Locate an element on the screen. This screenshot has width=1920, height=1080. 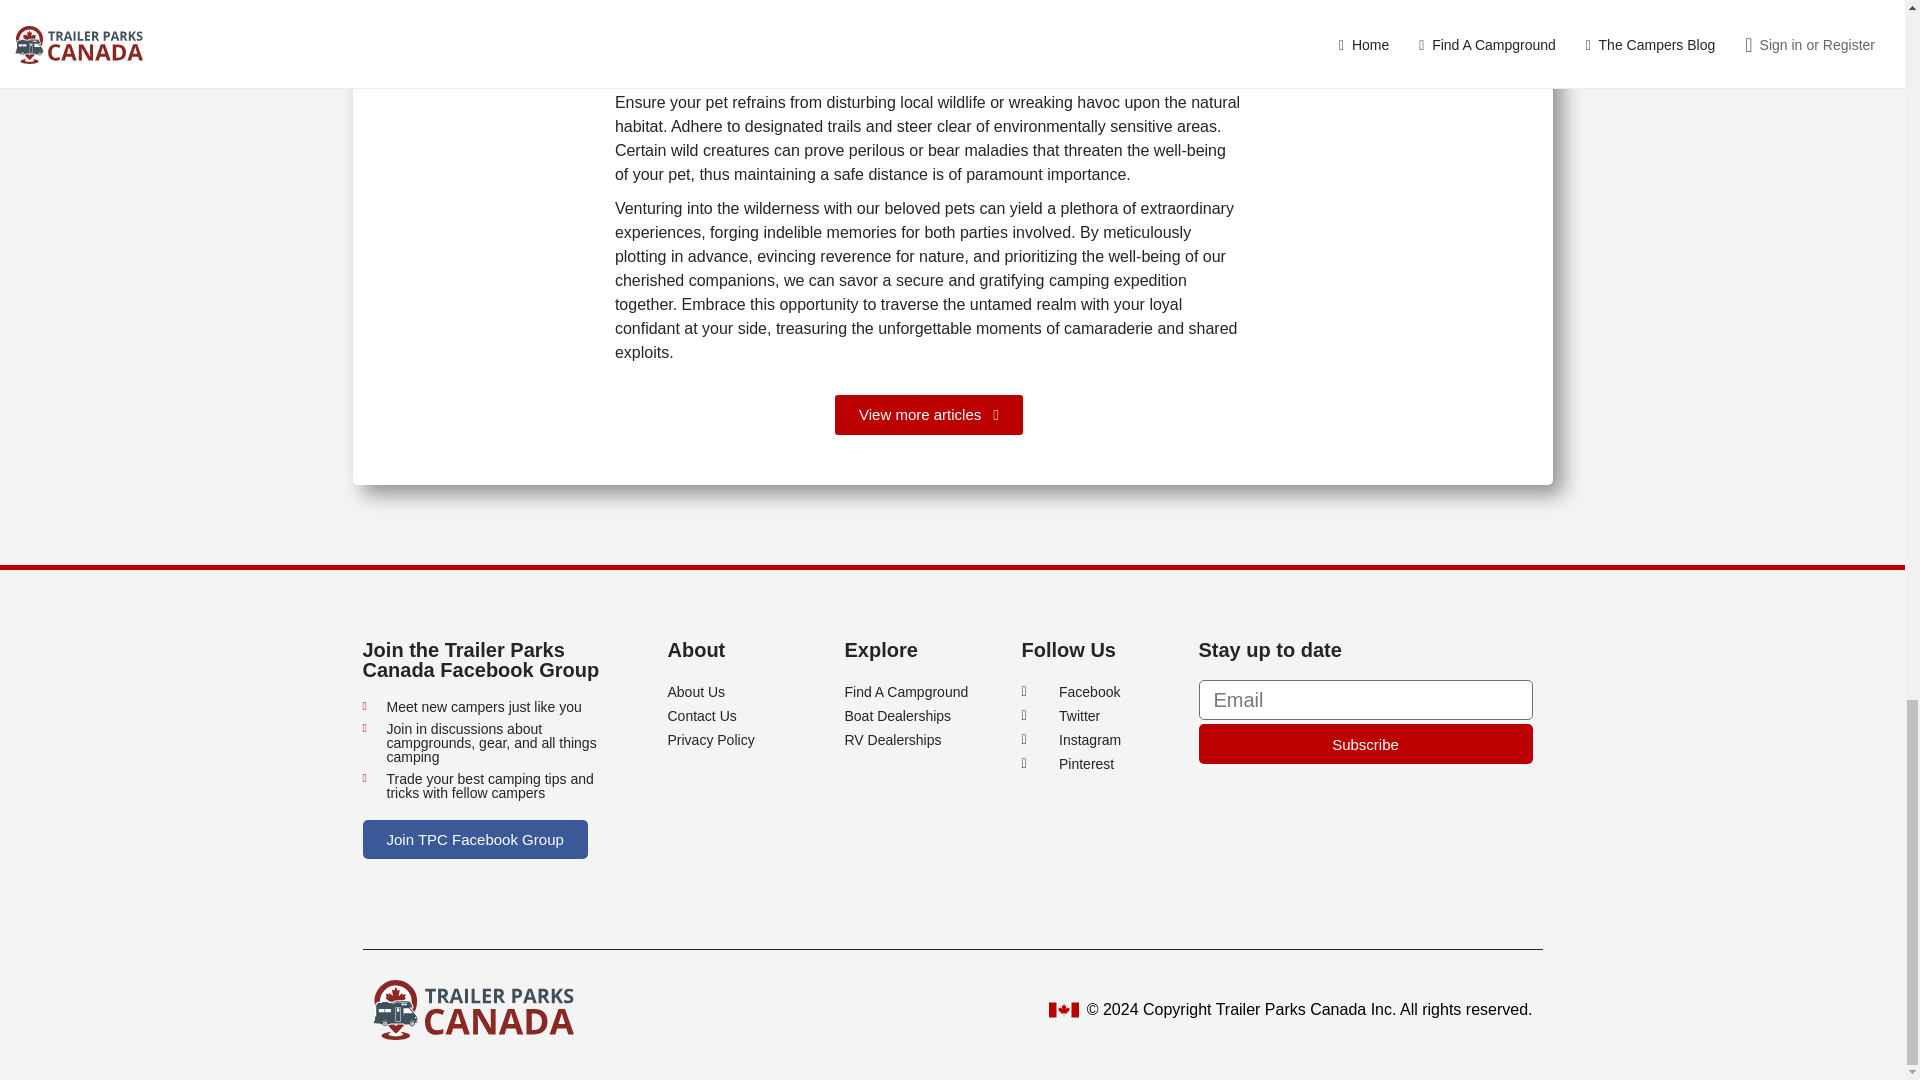
Find A Campground is located at coordinates (922, 692).